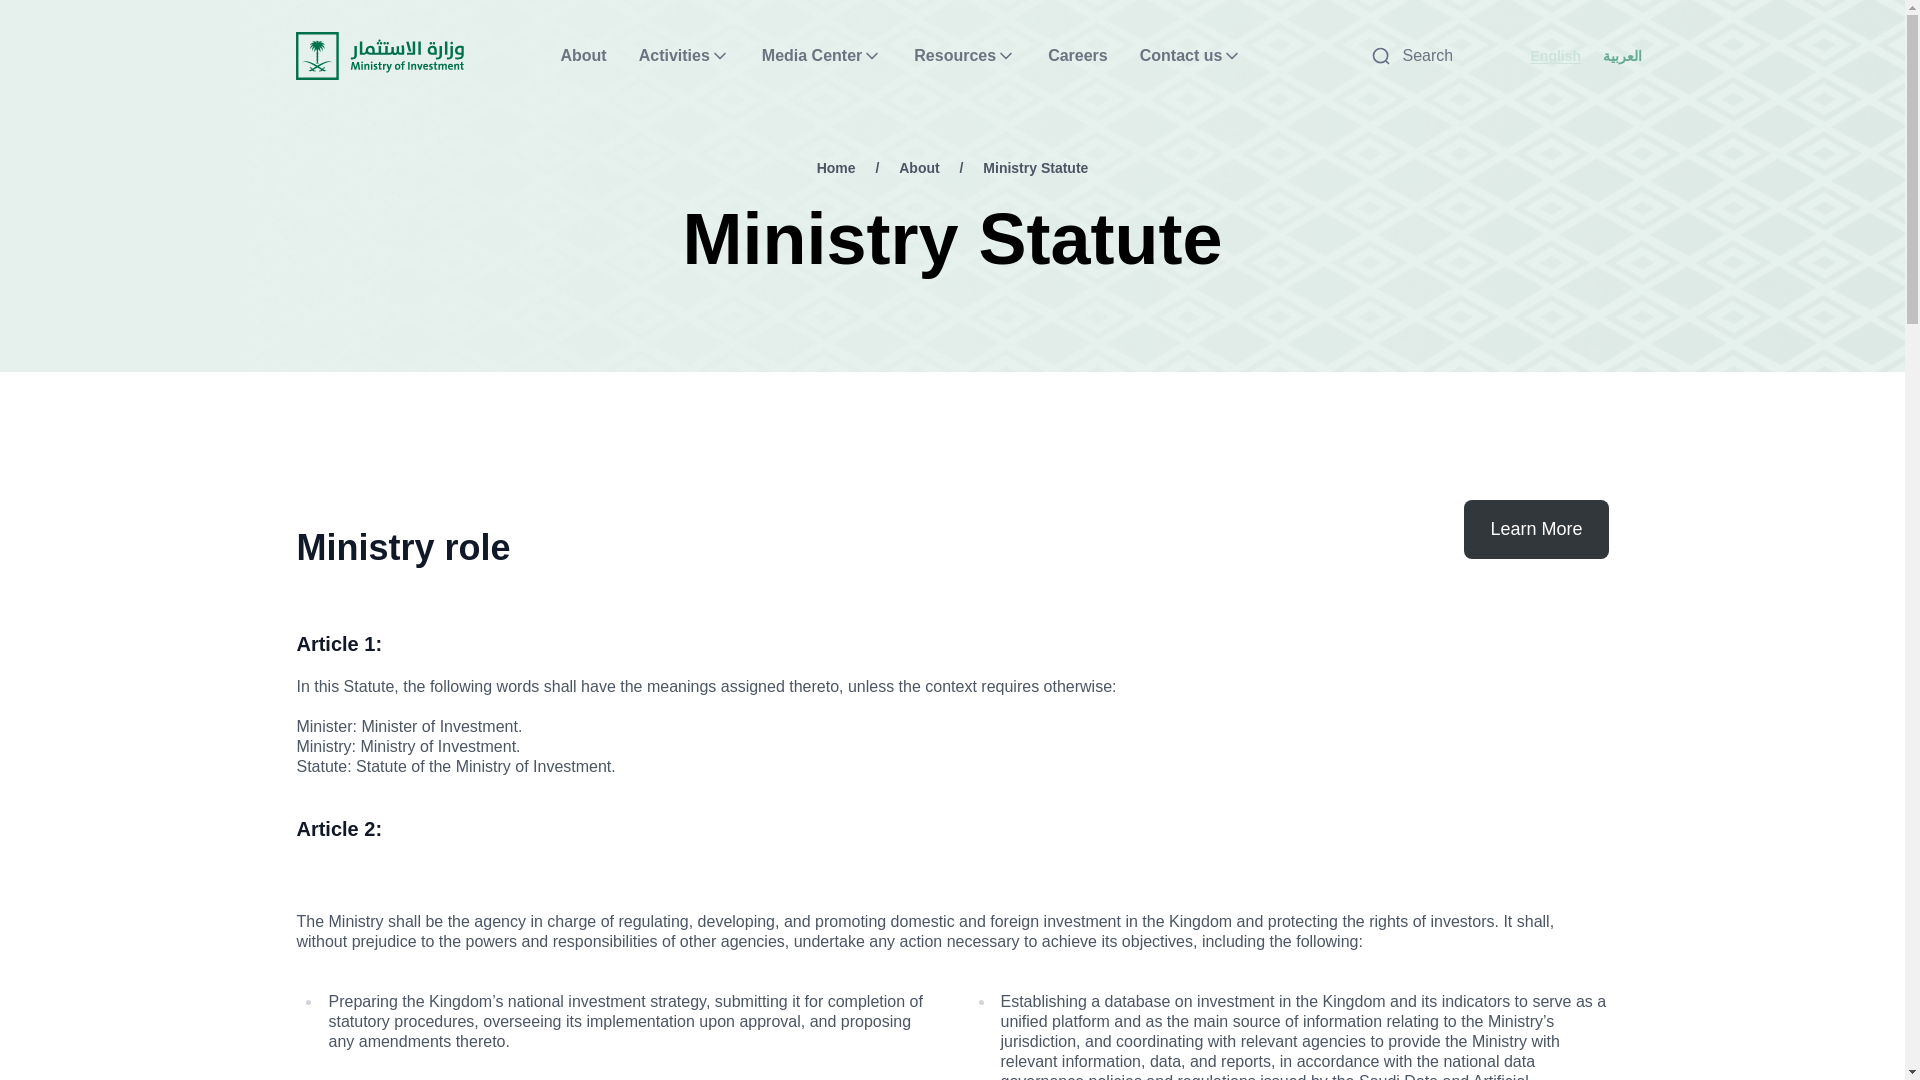 This screenshot has width=1920, height=1080. I want to click on Resources, so click(964, 56).